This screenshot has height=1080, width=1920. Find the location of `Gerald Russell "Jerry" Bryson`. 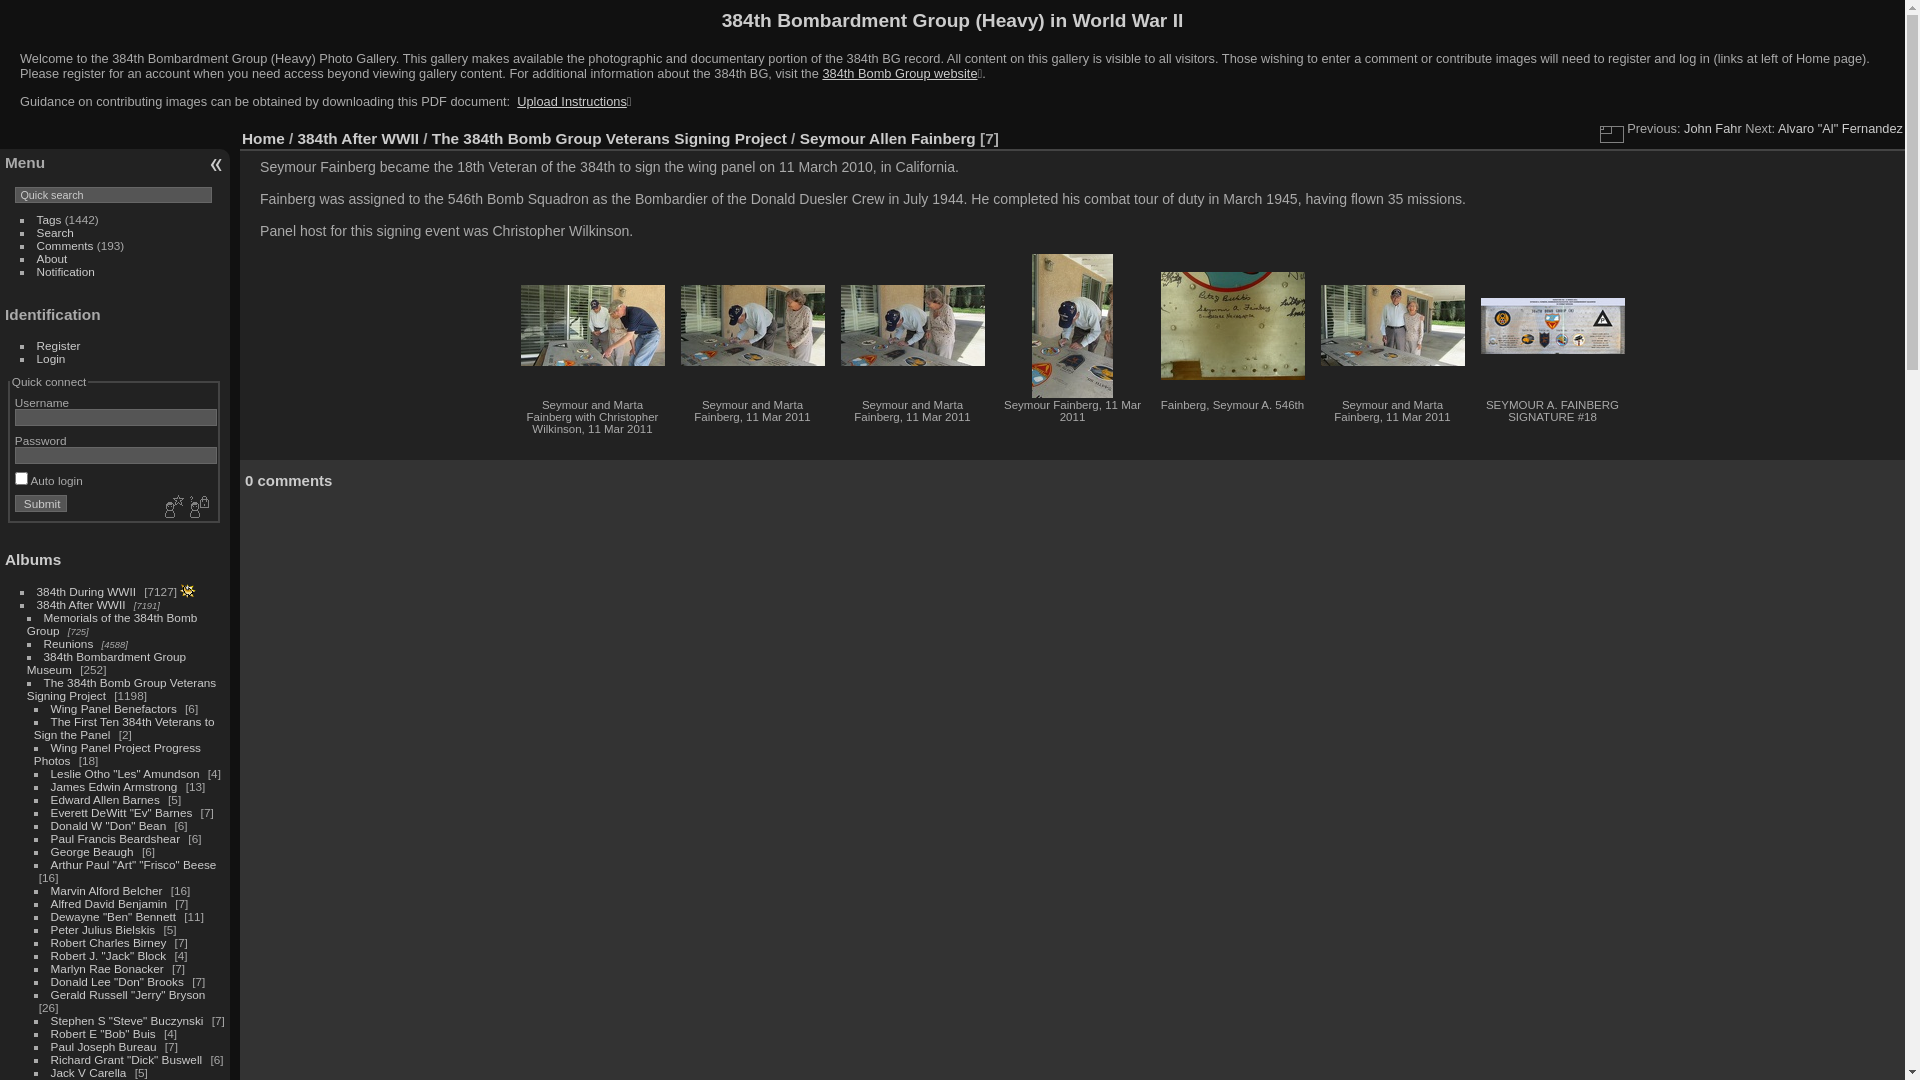

Gerald Russell "Jerry" Bryson is located at coordinates (128, 994).